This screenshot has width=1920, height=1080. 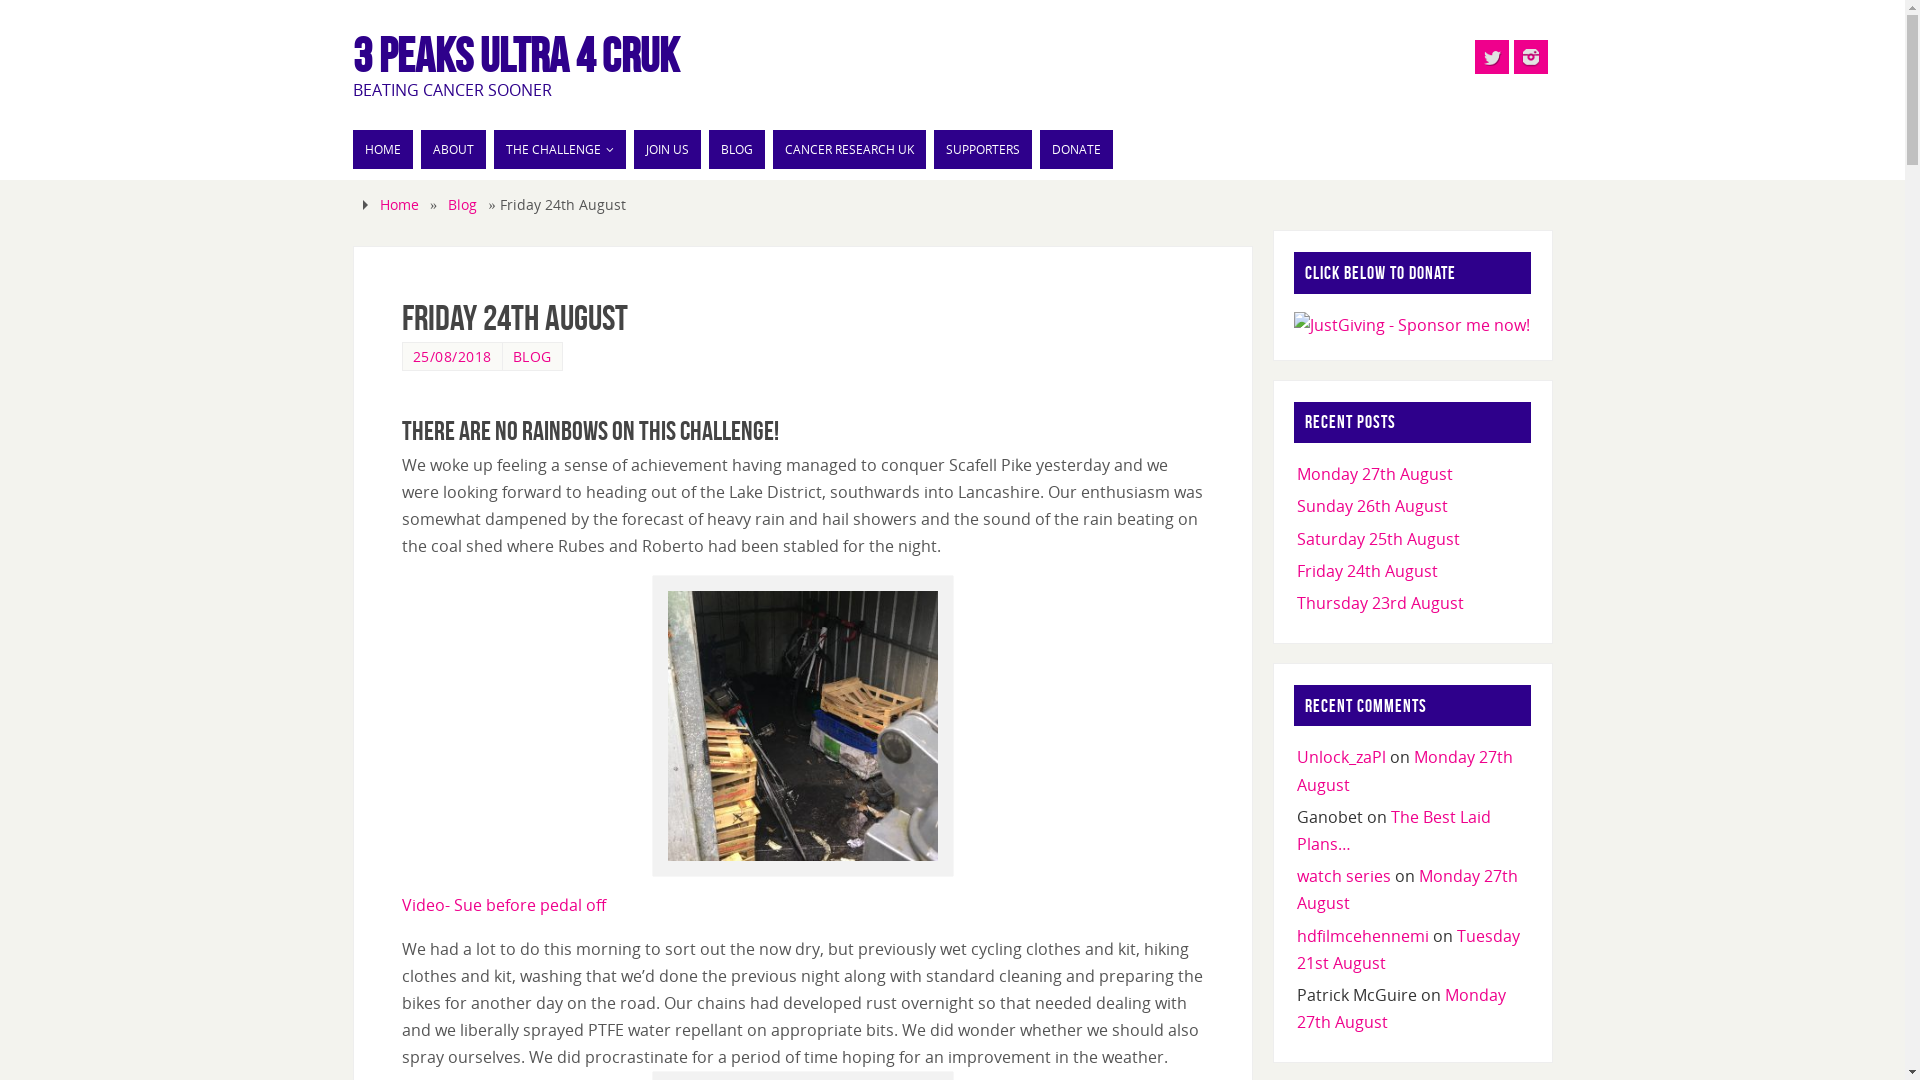 I want to click on Home, so click(x=400, y=204).